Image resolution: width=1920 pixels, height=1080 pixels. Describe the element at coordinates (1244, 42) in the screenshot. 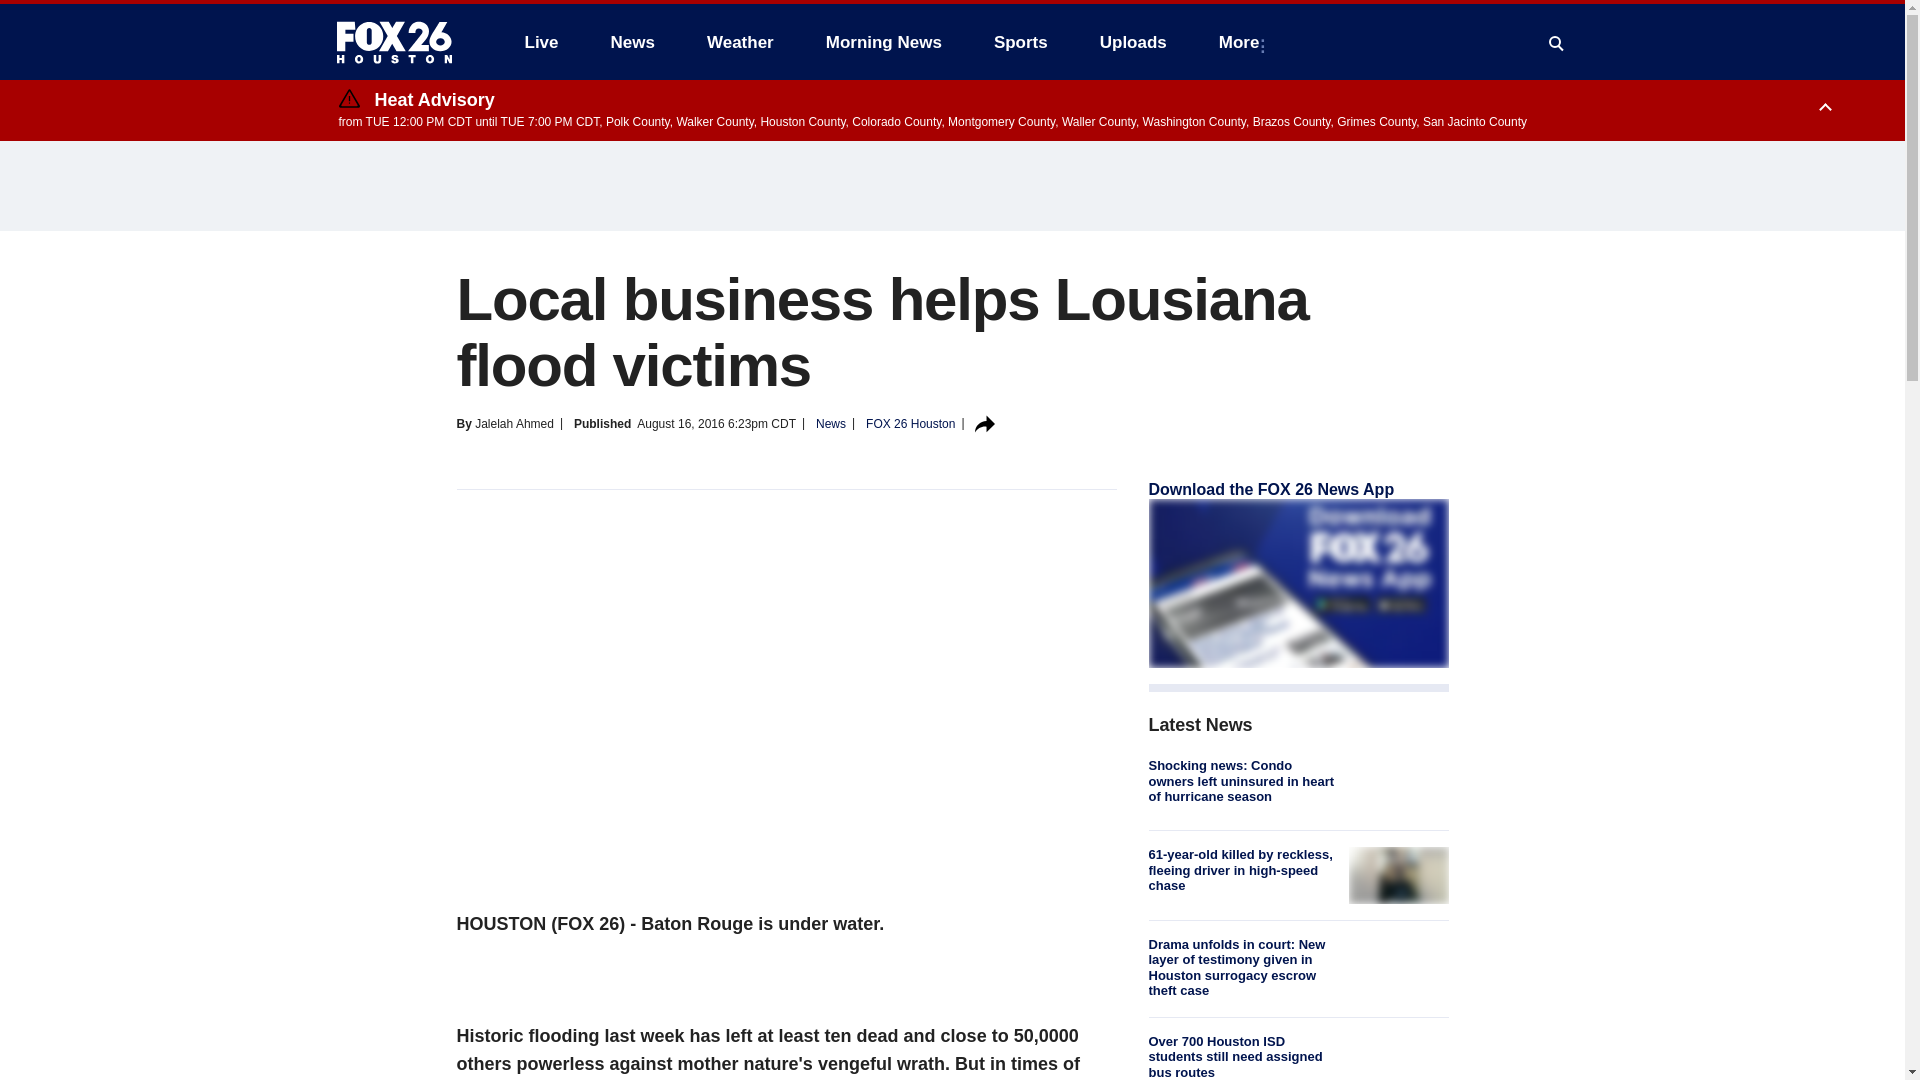

I see `More` at that location.